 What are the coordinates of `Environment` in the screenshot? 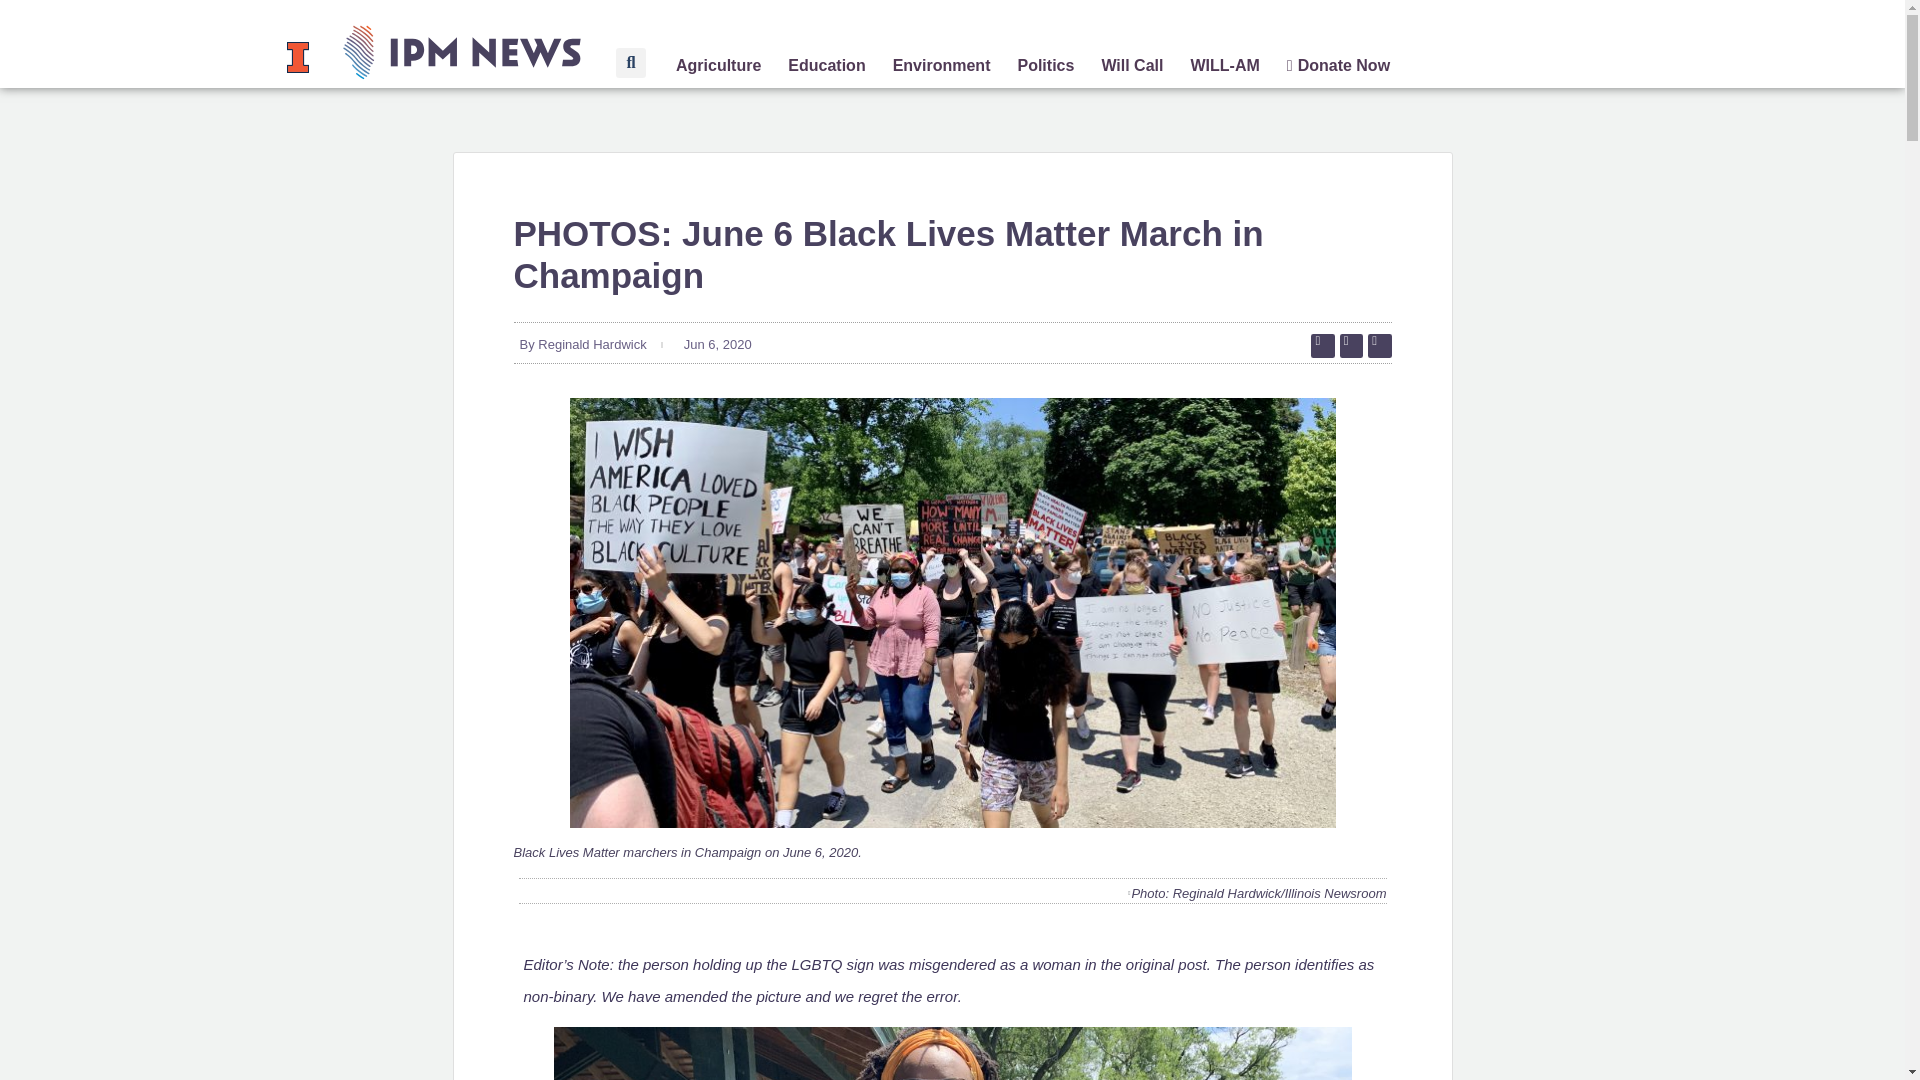 It's located at (941, 66).